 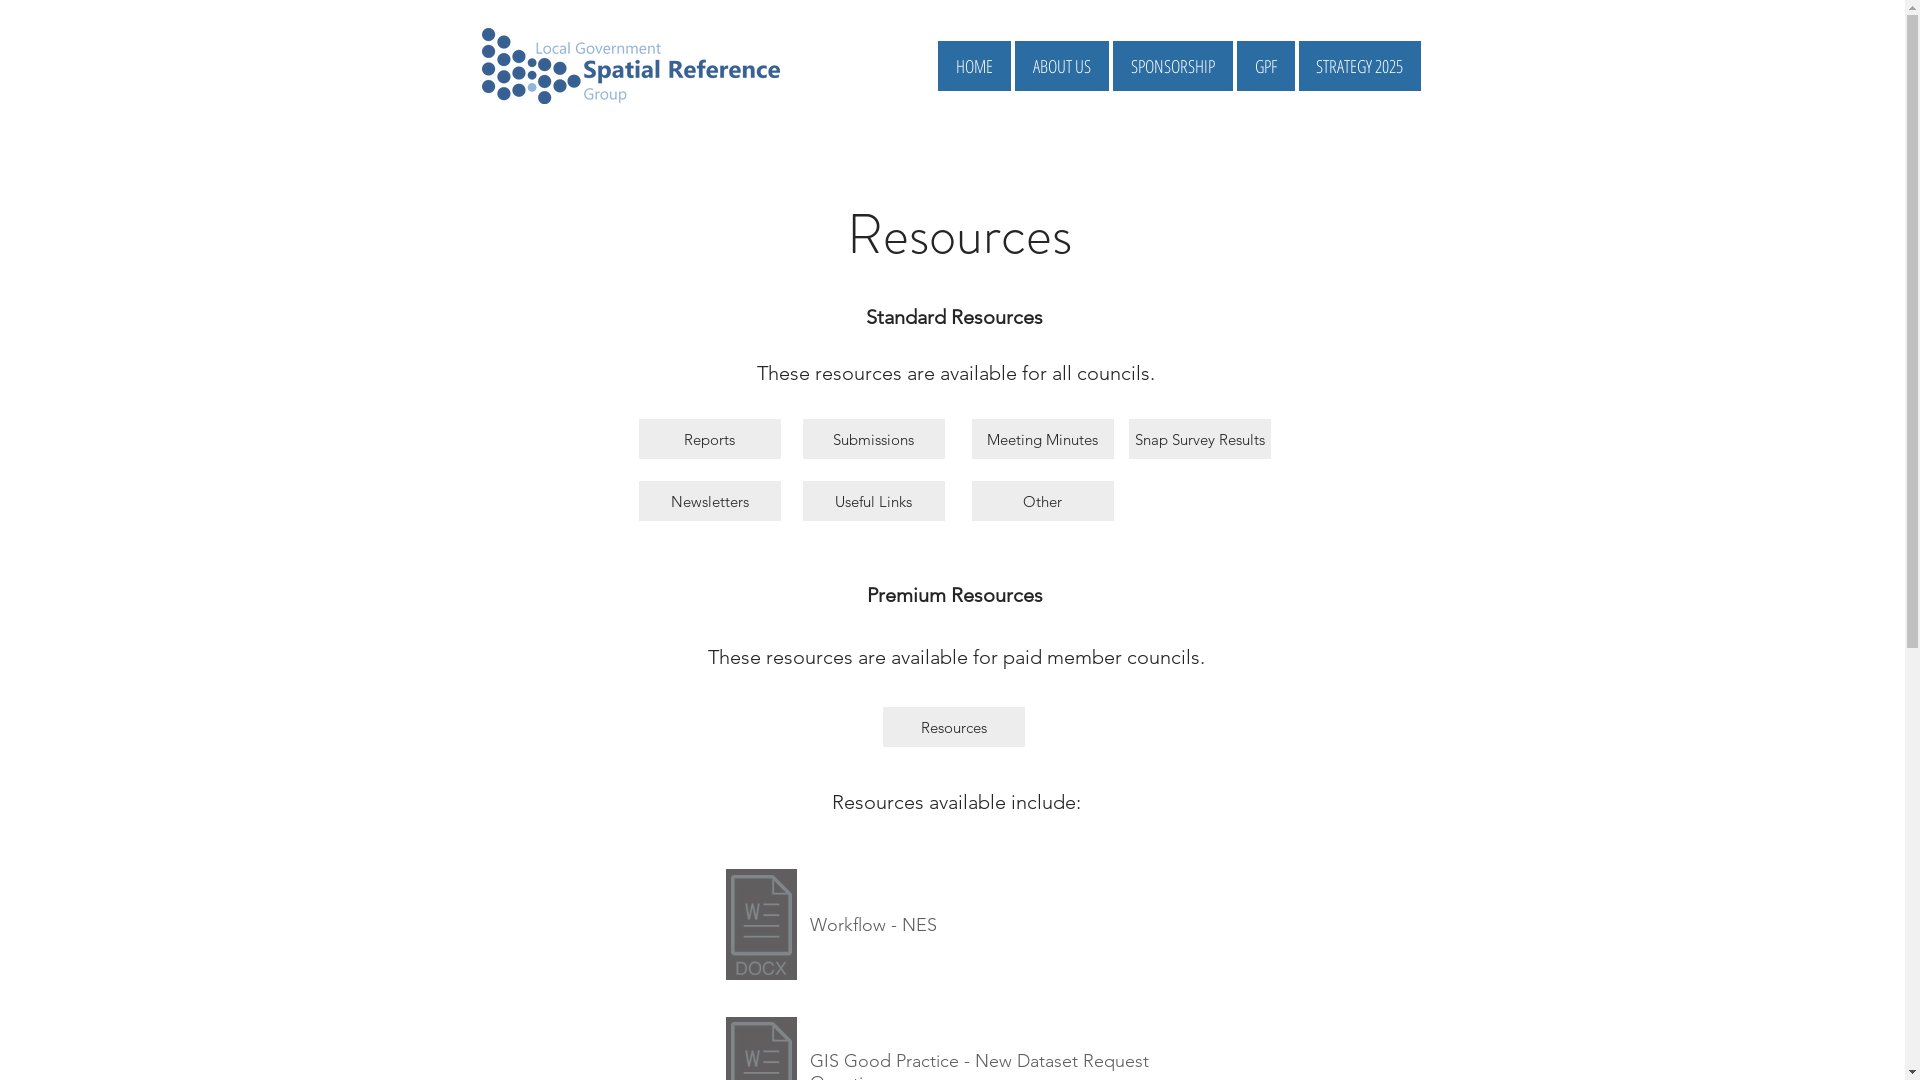 What do you see at coordinates (762, 924) in the screenshot?
I see `b105ec4f619343f1b5d7349c89796f07.png` at bounding box center [762, 924].